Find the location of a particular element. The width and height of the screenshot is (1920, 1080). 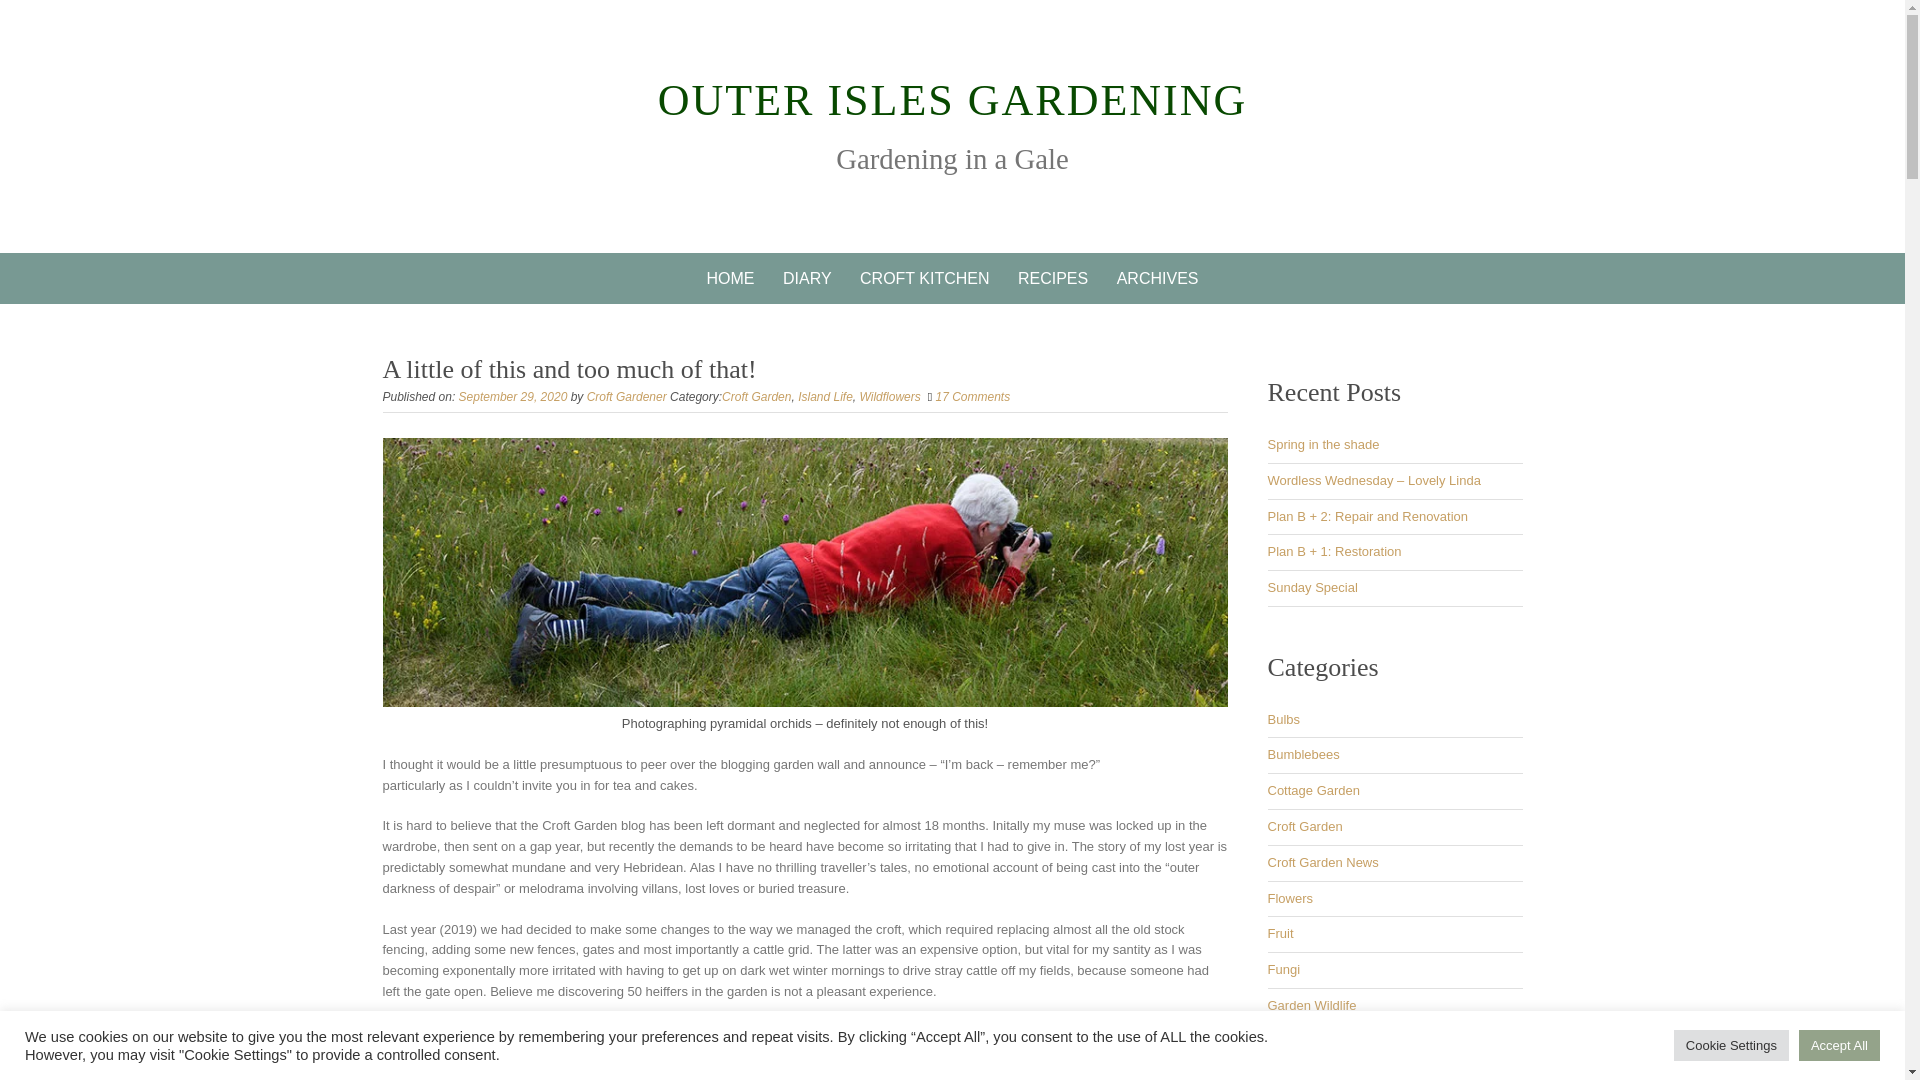

17 Comments is located at coordinates (972, 396).